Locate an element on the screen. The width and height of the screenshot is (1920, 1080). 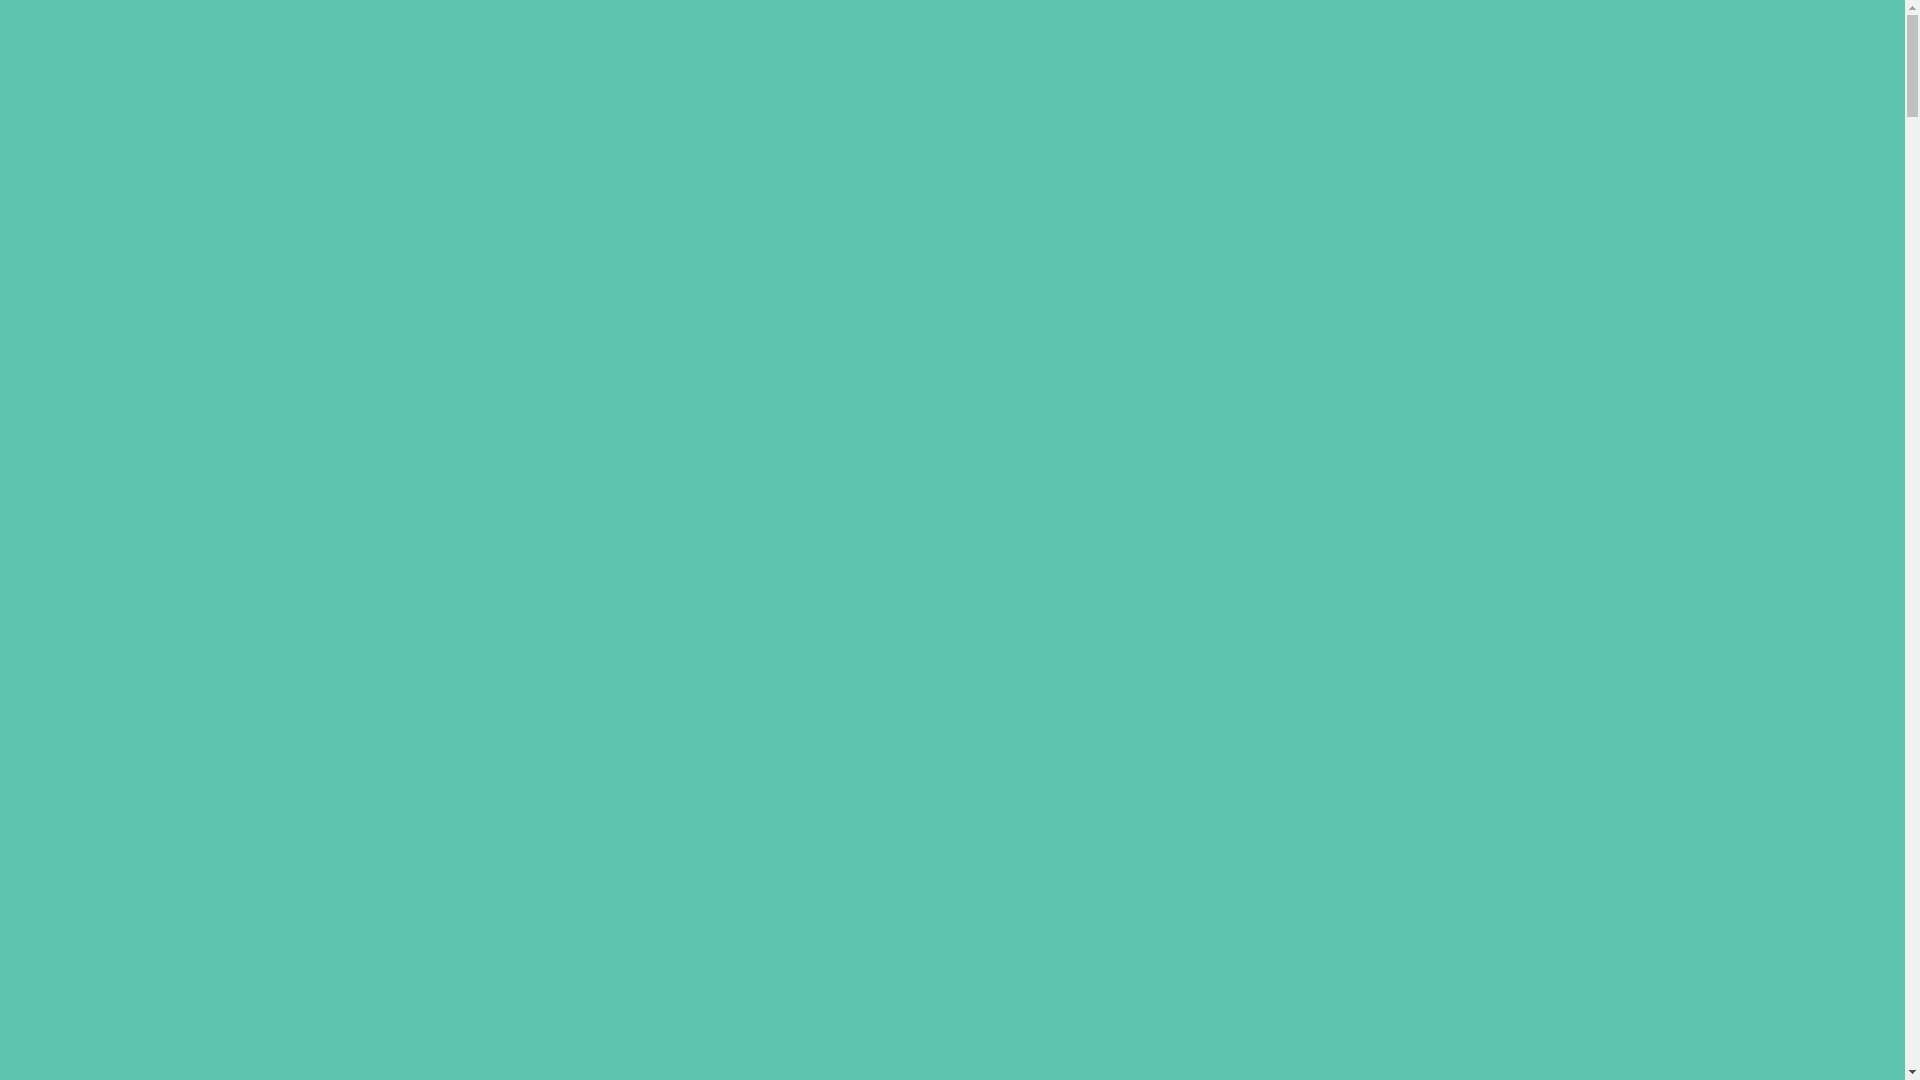
News is located at coordinates (1703, 62).